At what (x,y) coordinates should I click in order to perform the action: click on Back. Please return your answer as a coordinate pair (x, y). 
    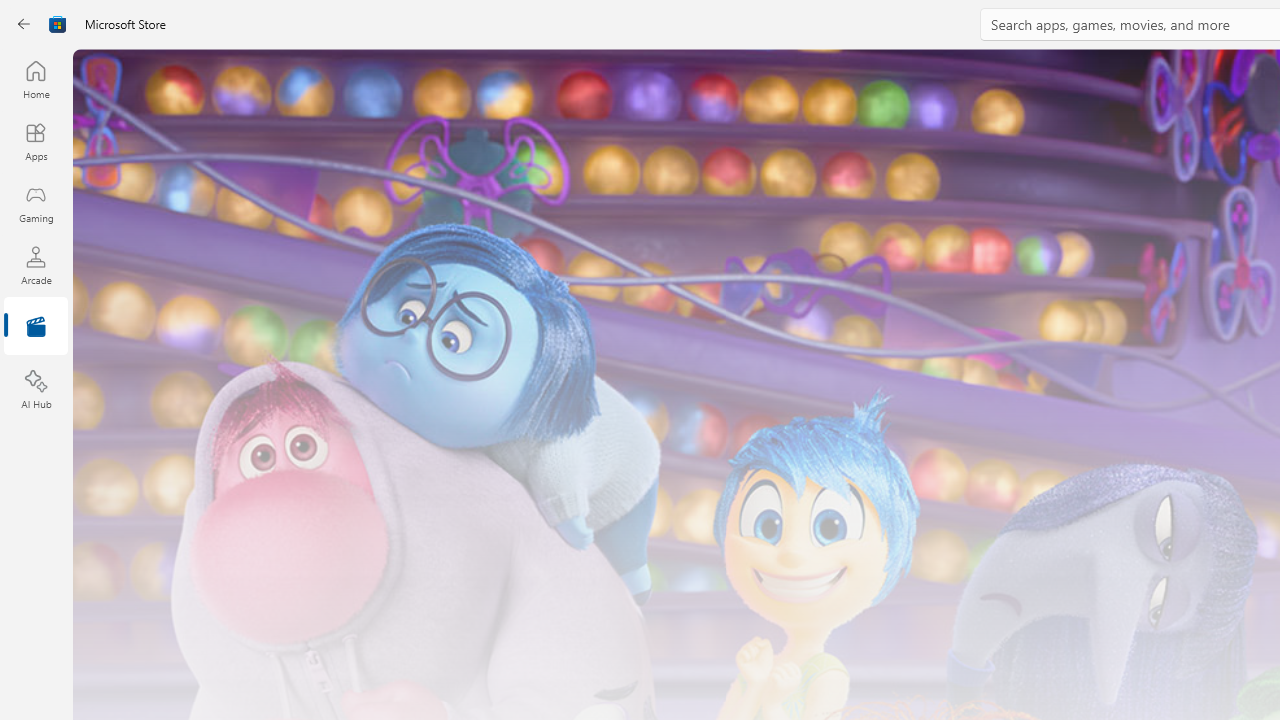
    Looking at the image, I should click on (24, 24).